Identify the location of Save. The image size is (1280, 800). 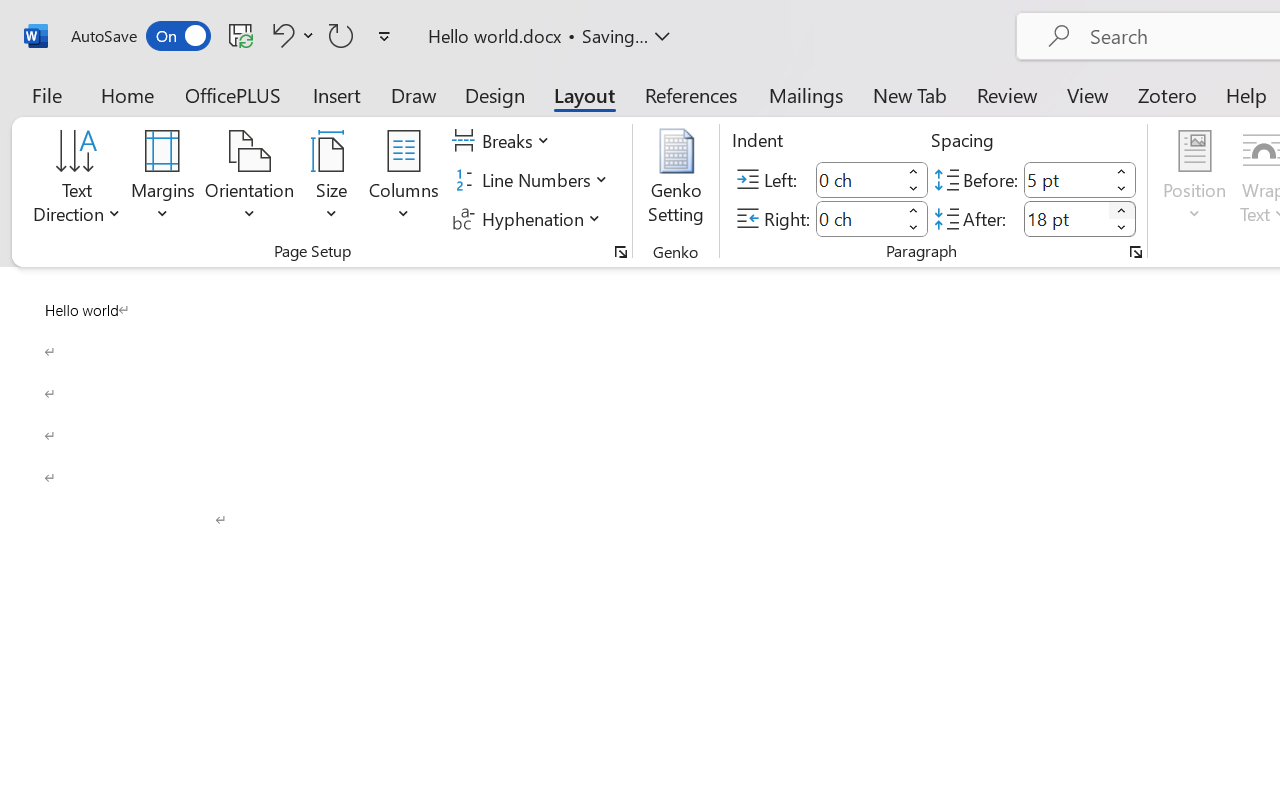
(241, 35).